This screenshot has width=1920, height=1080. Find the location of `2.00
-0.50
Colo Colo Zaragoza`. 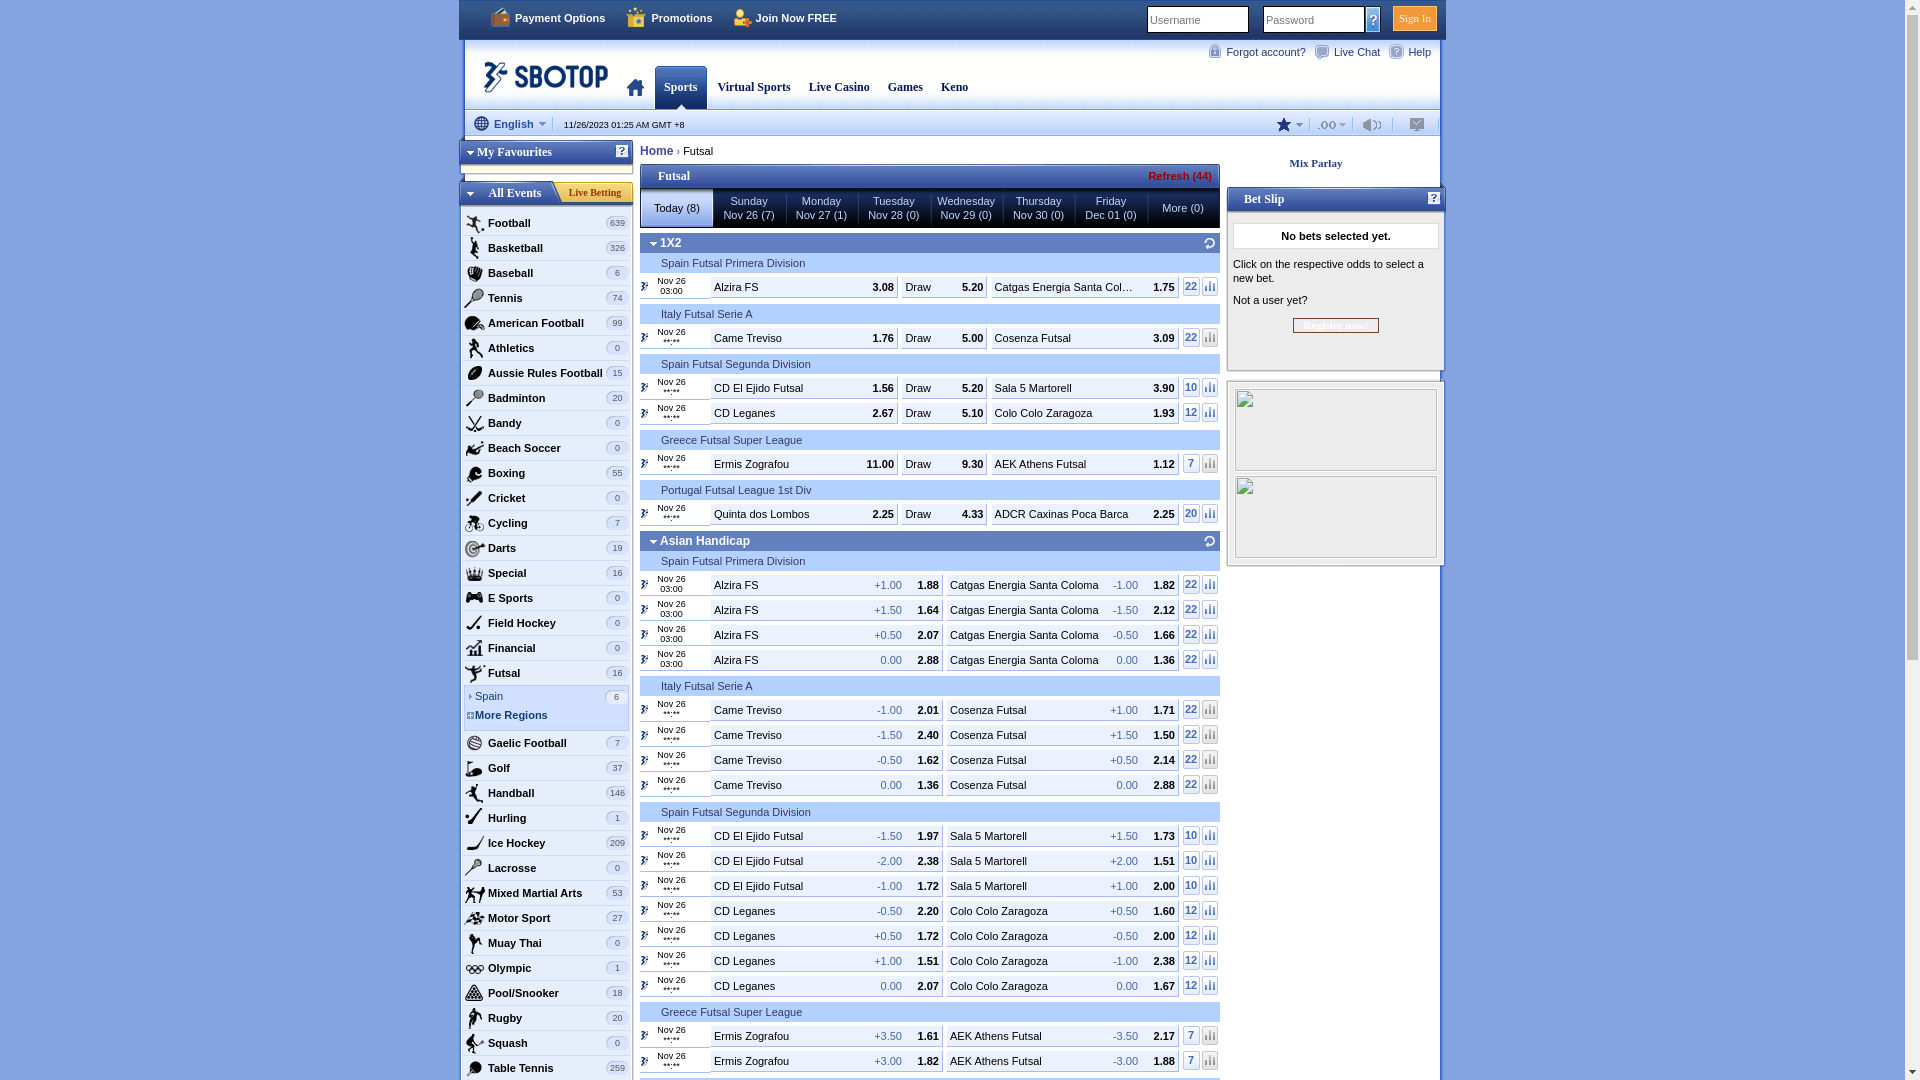

2.00
-0.50
Colo Colo Zaragoza is located at coordinates (1062, 935).